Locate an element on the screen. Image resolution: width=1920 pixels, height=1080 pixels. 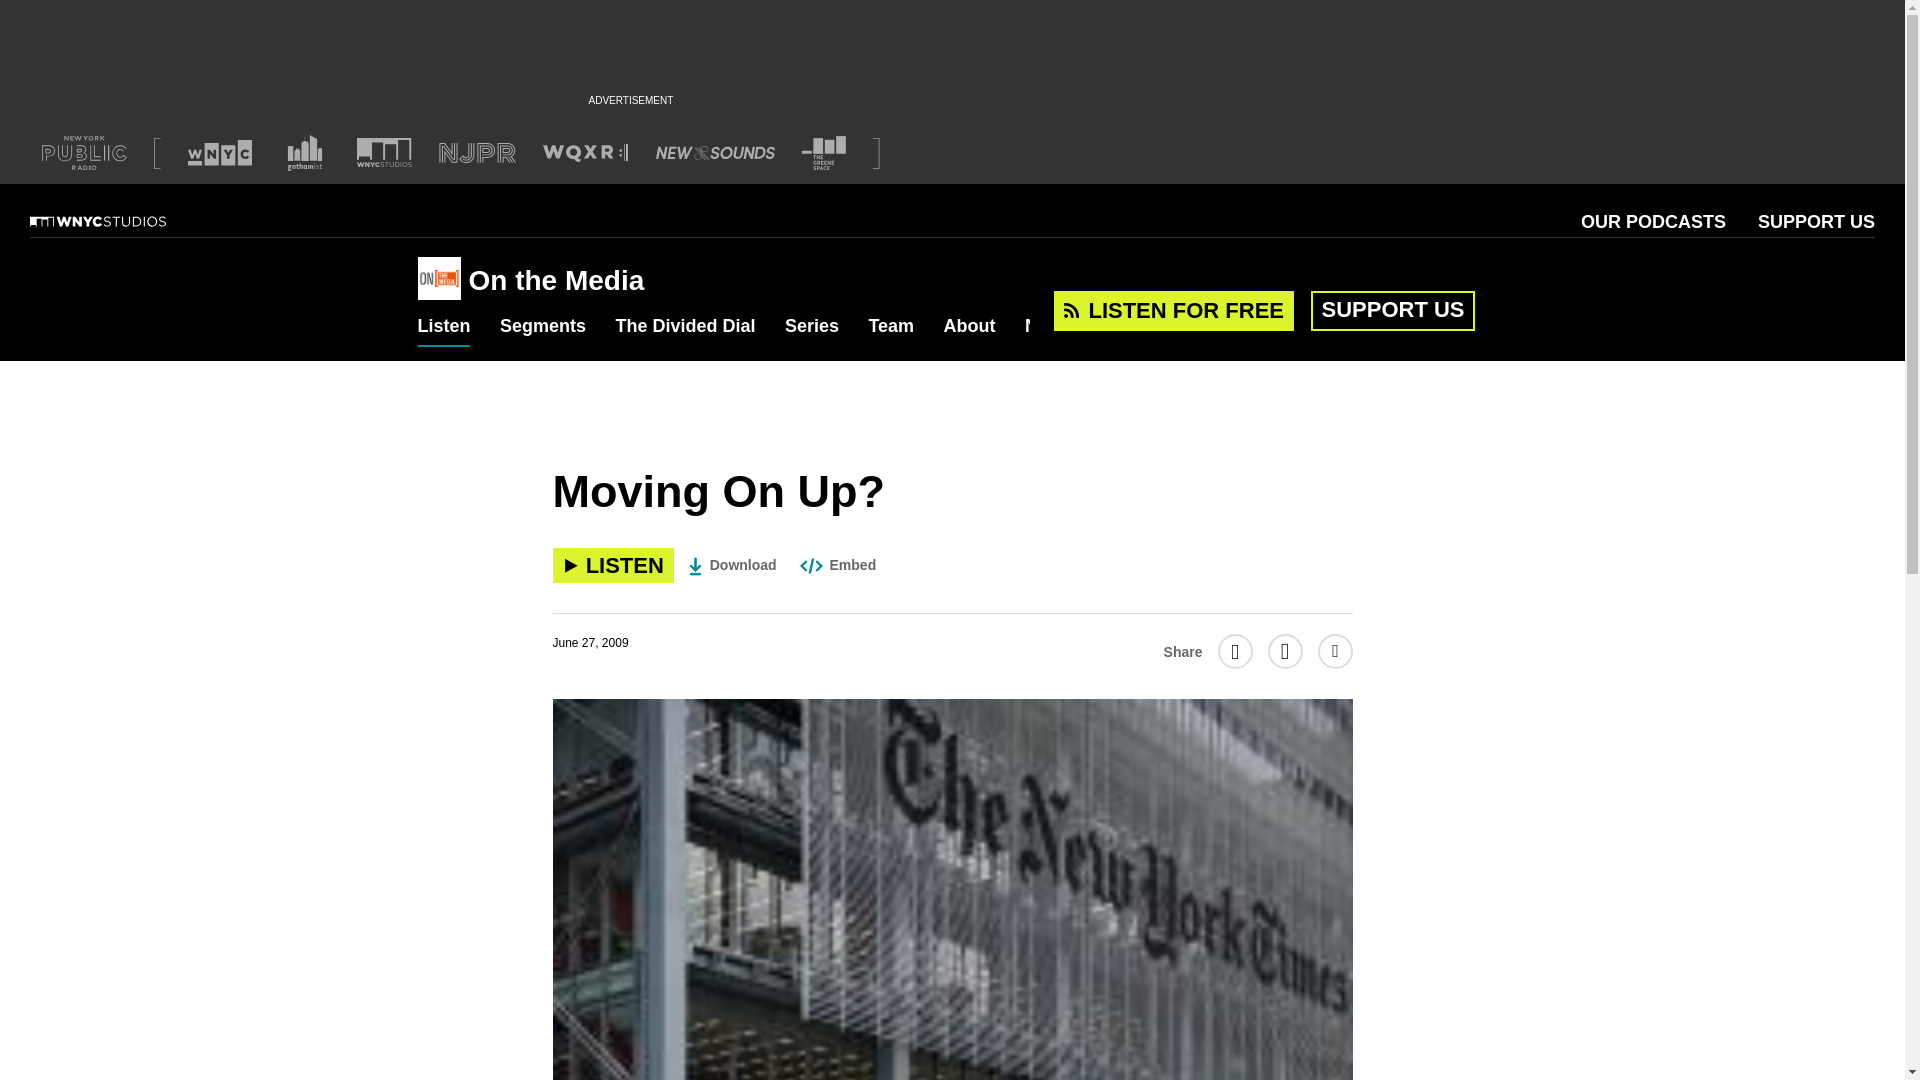
The Divided Dial is located at coordinates (684, 327).